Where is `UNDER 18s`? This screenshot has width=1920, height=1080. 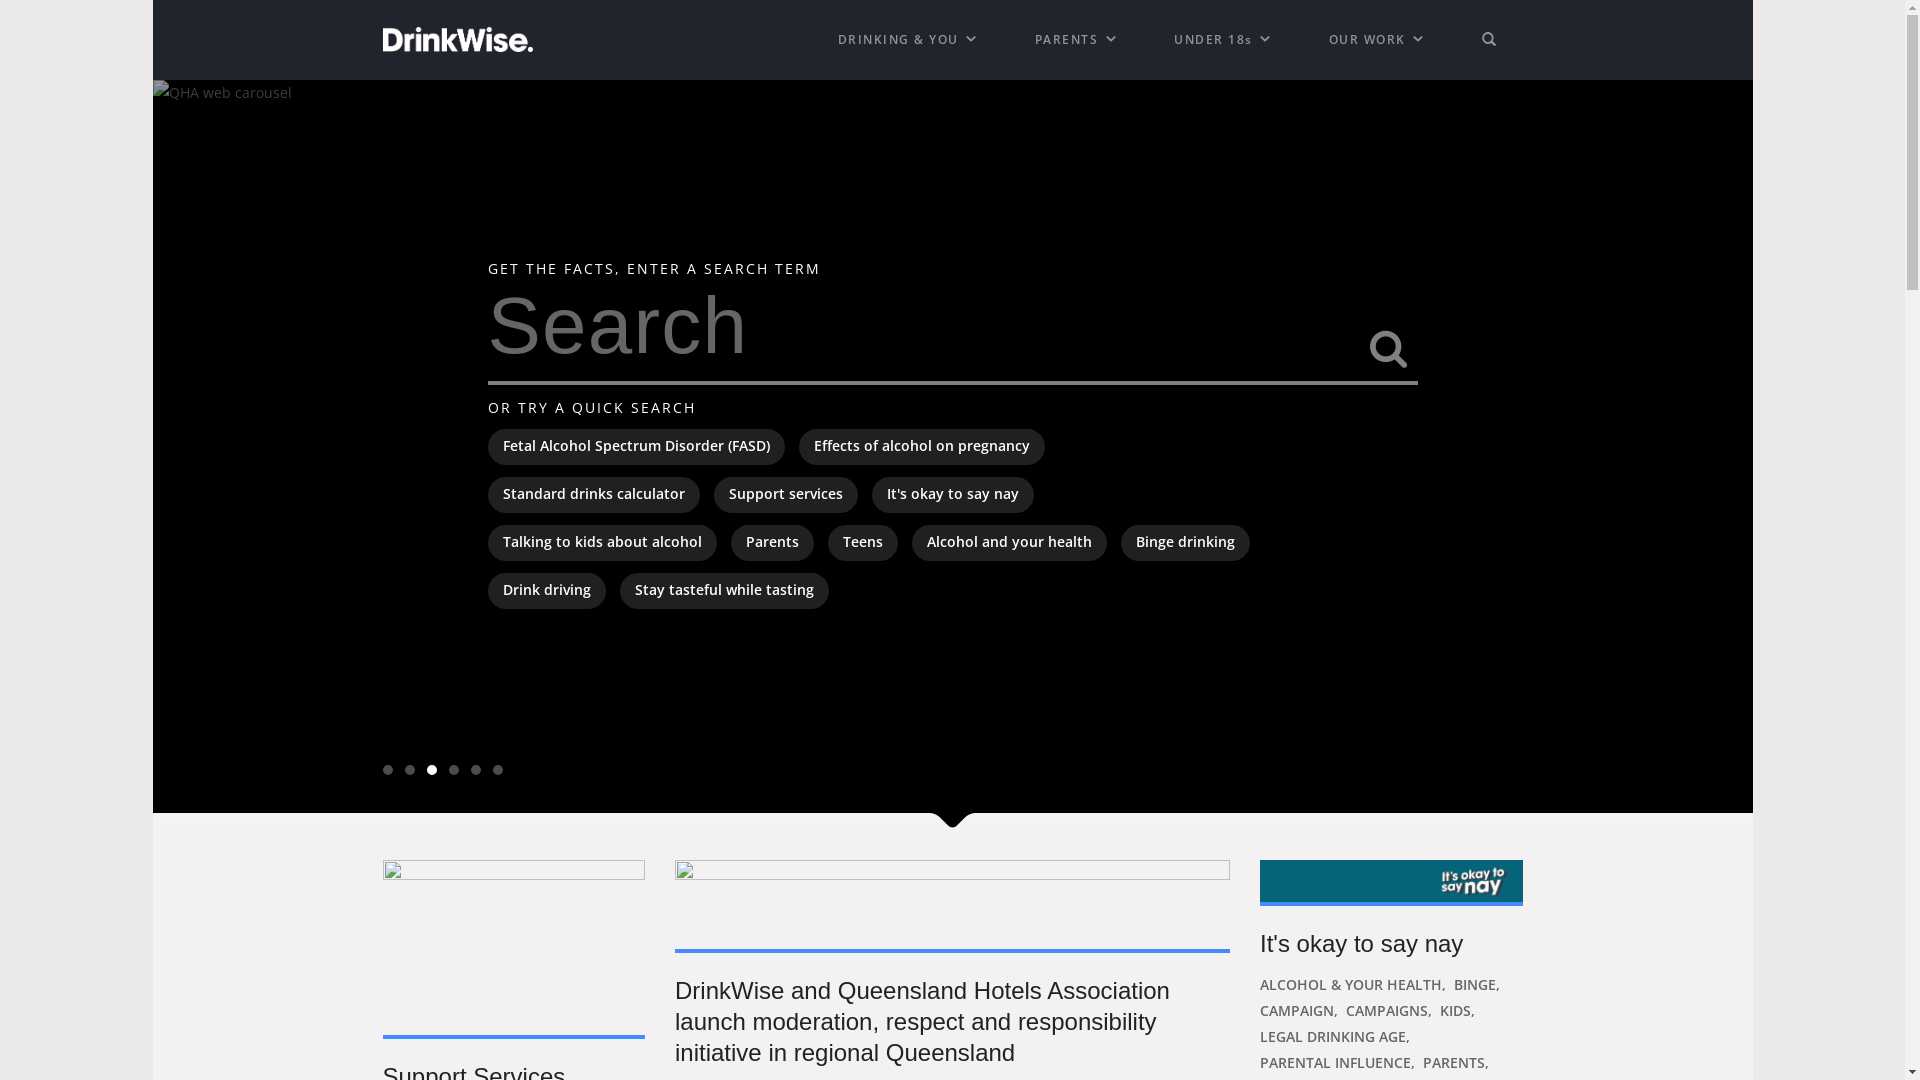 UNDER 18s is located at coordinates (1224, 40).